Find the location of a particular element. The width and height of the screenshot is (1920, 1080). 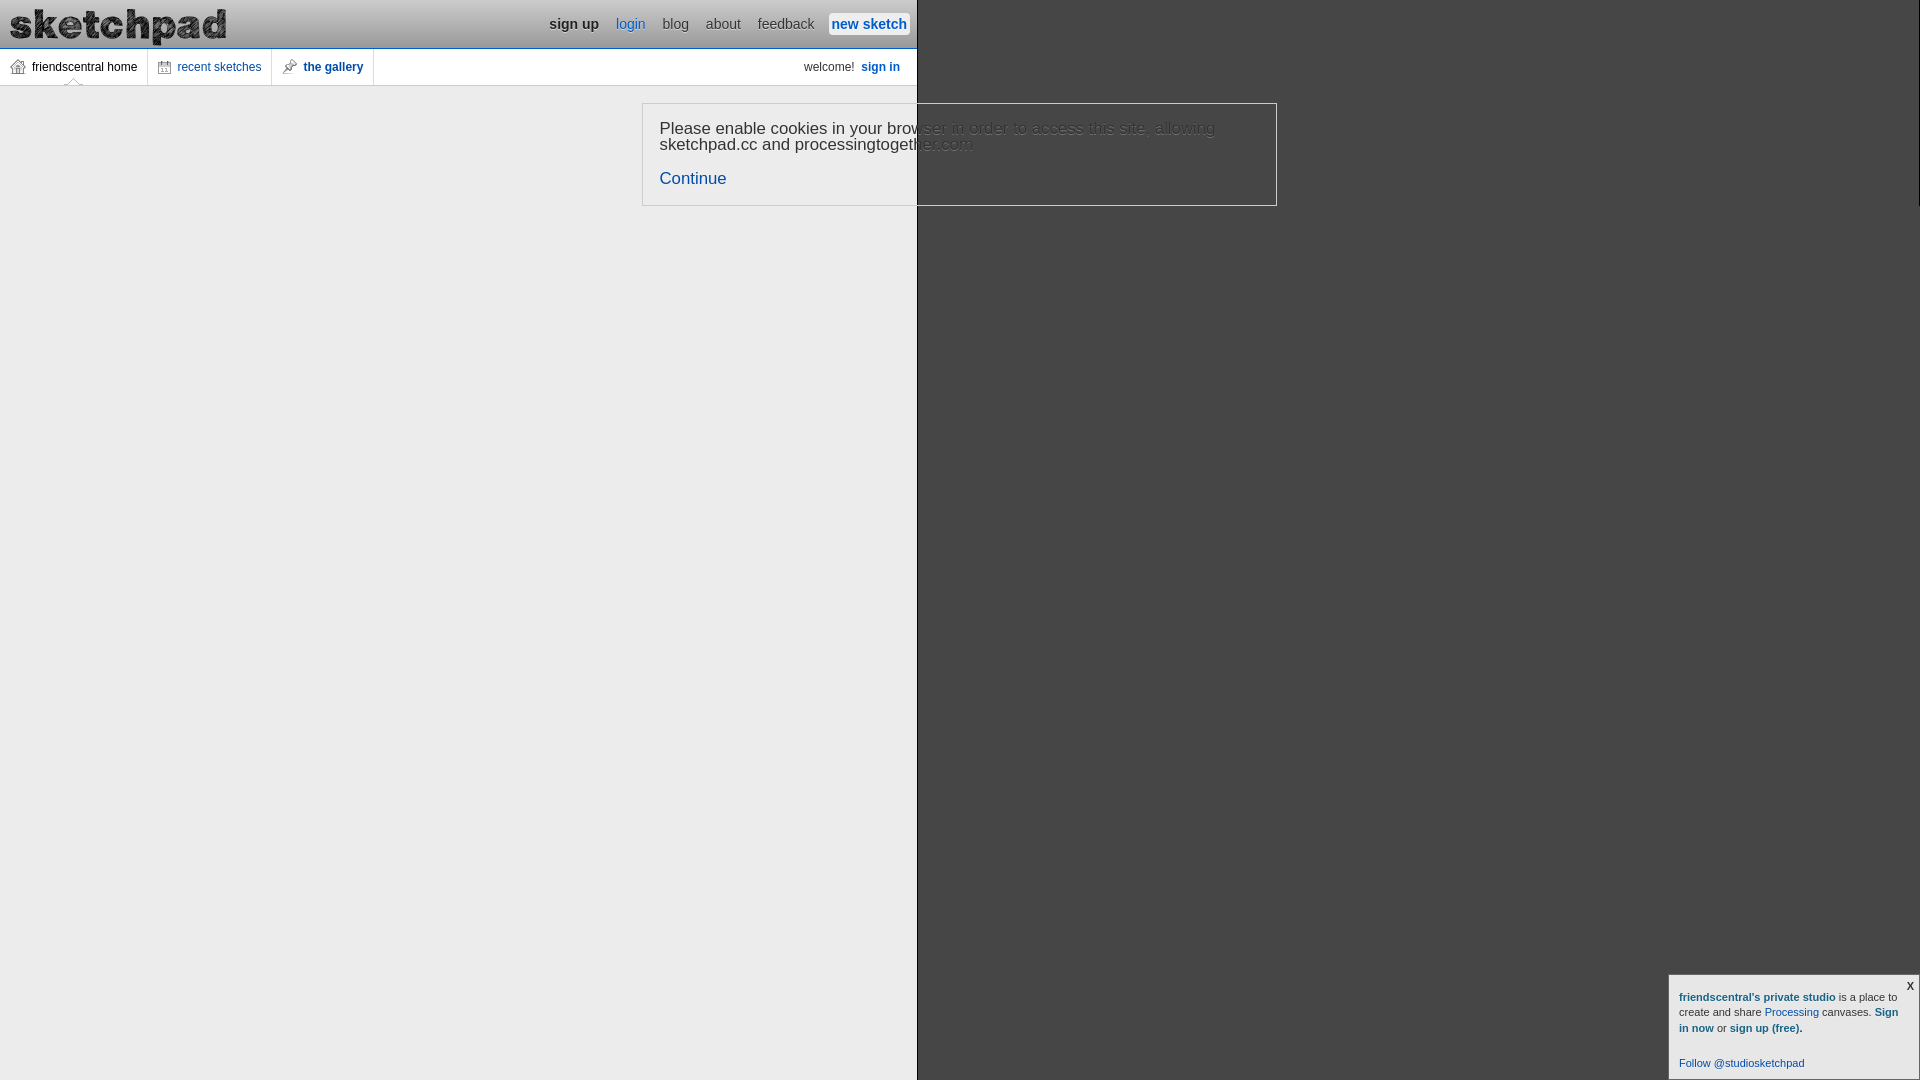

feedback is located at coordinates (786, 24).